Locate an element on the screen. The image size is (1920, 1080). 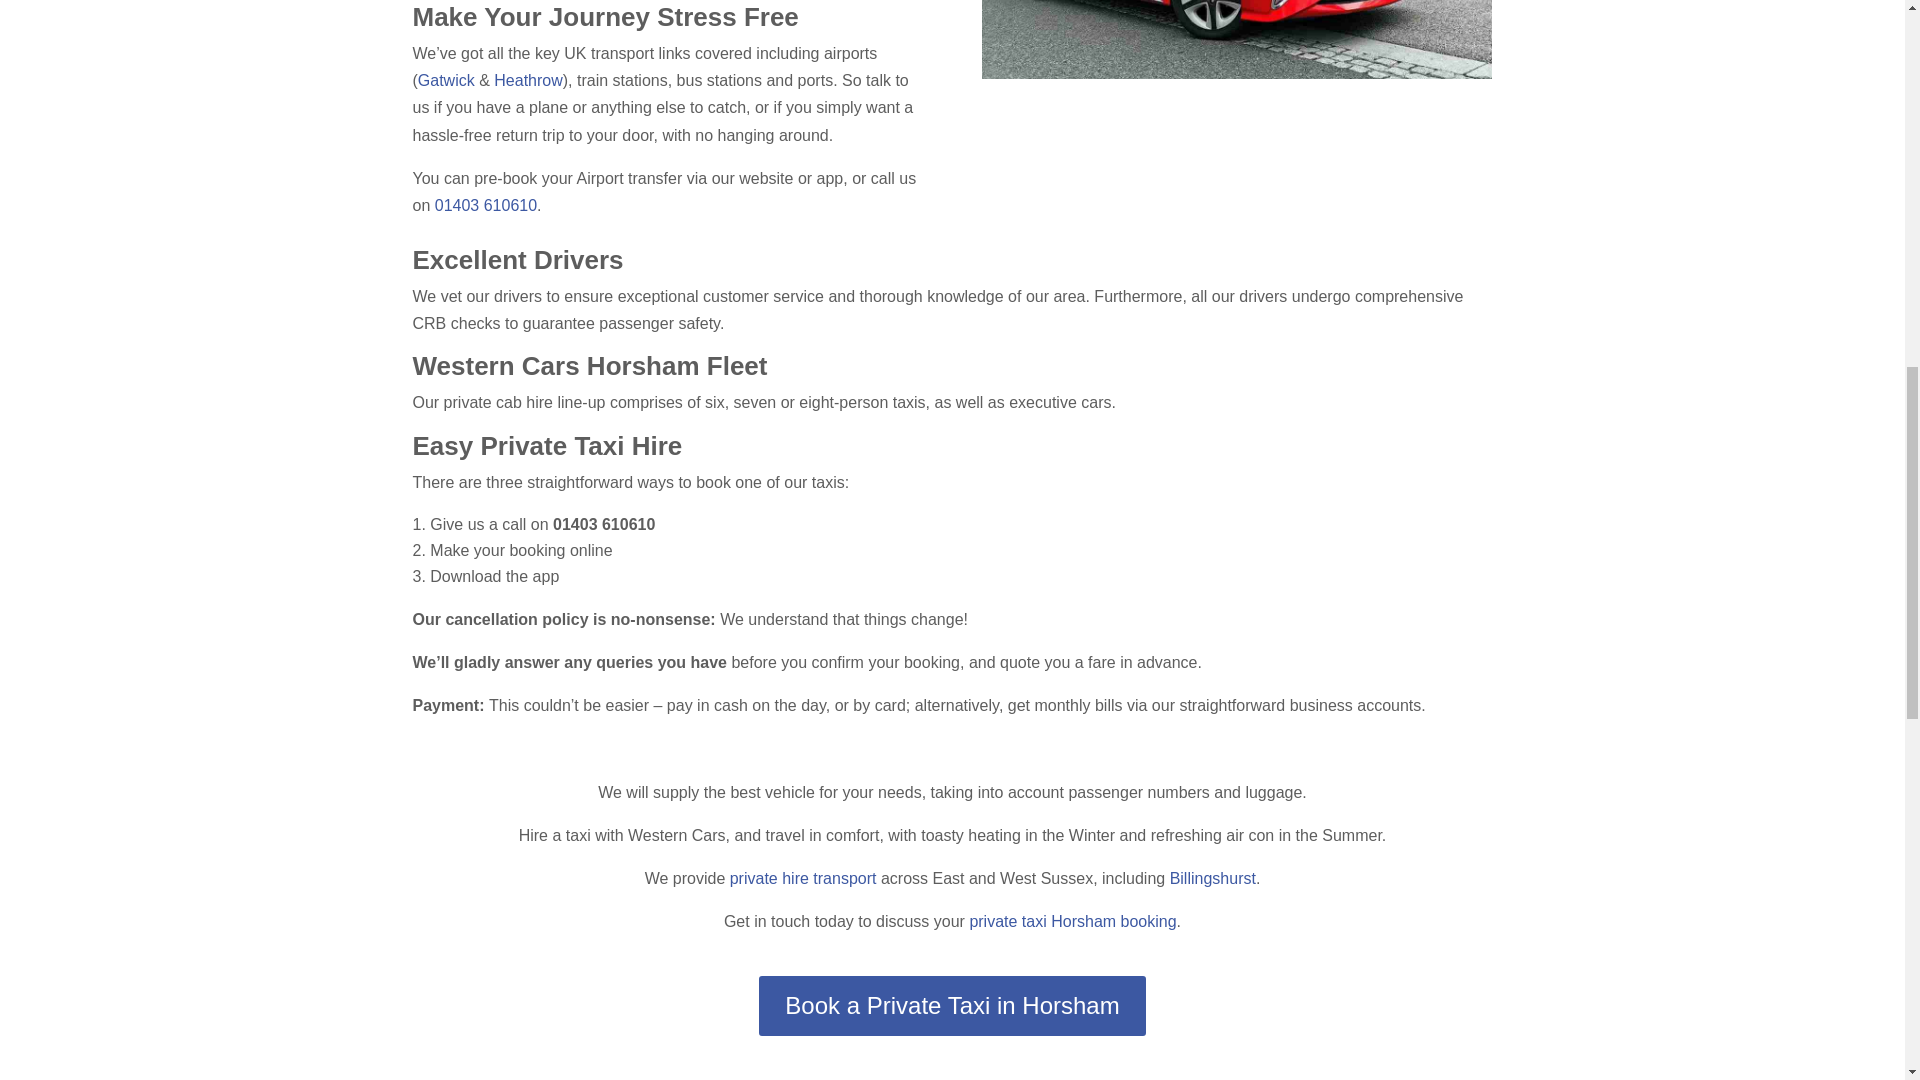
Heathrow is located at coordinates (528, 80).